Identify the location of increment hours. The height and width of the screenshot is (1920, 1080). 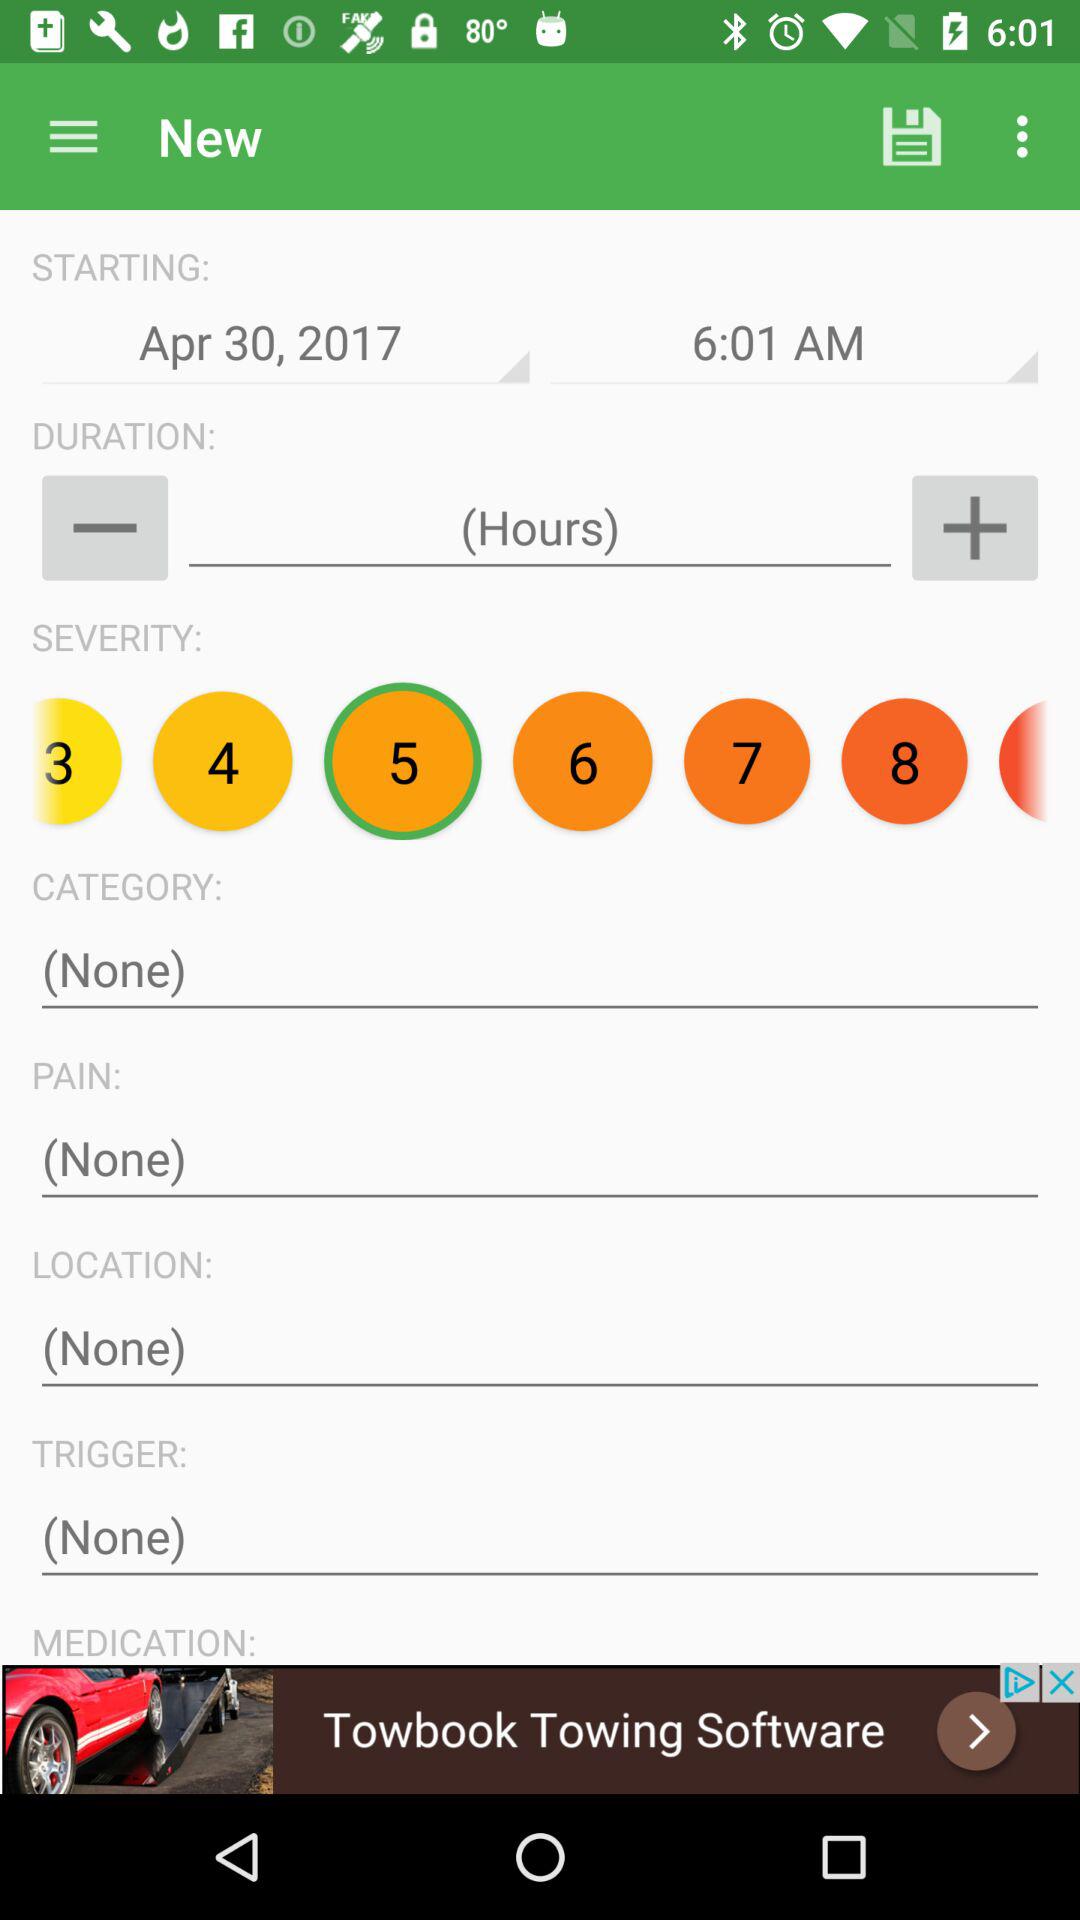
(974, 528).